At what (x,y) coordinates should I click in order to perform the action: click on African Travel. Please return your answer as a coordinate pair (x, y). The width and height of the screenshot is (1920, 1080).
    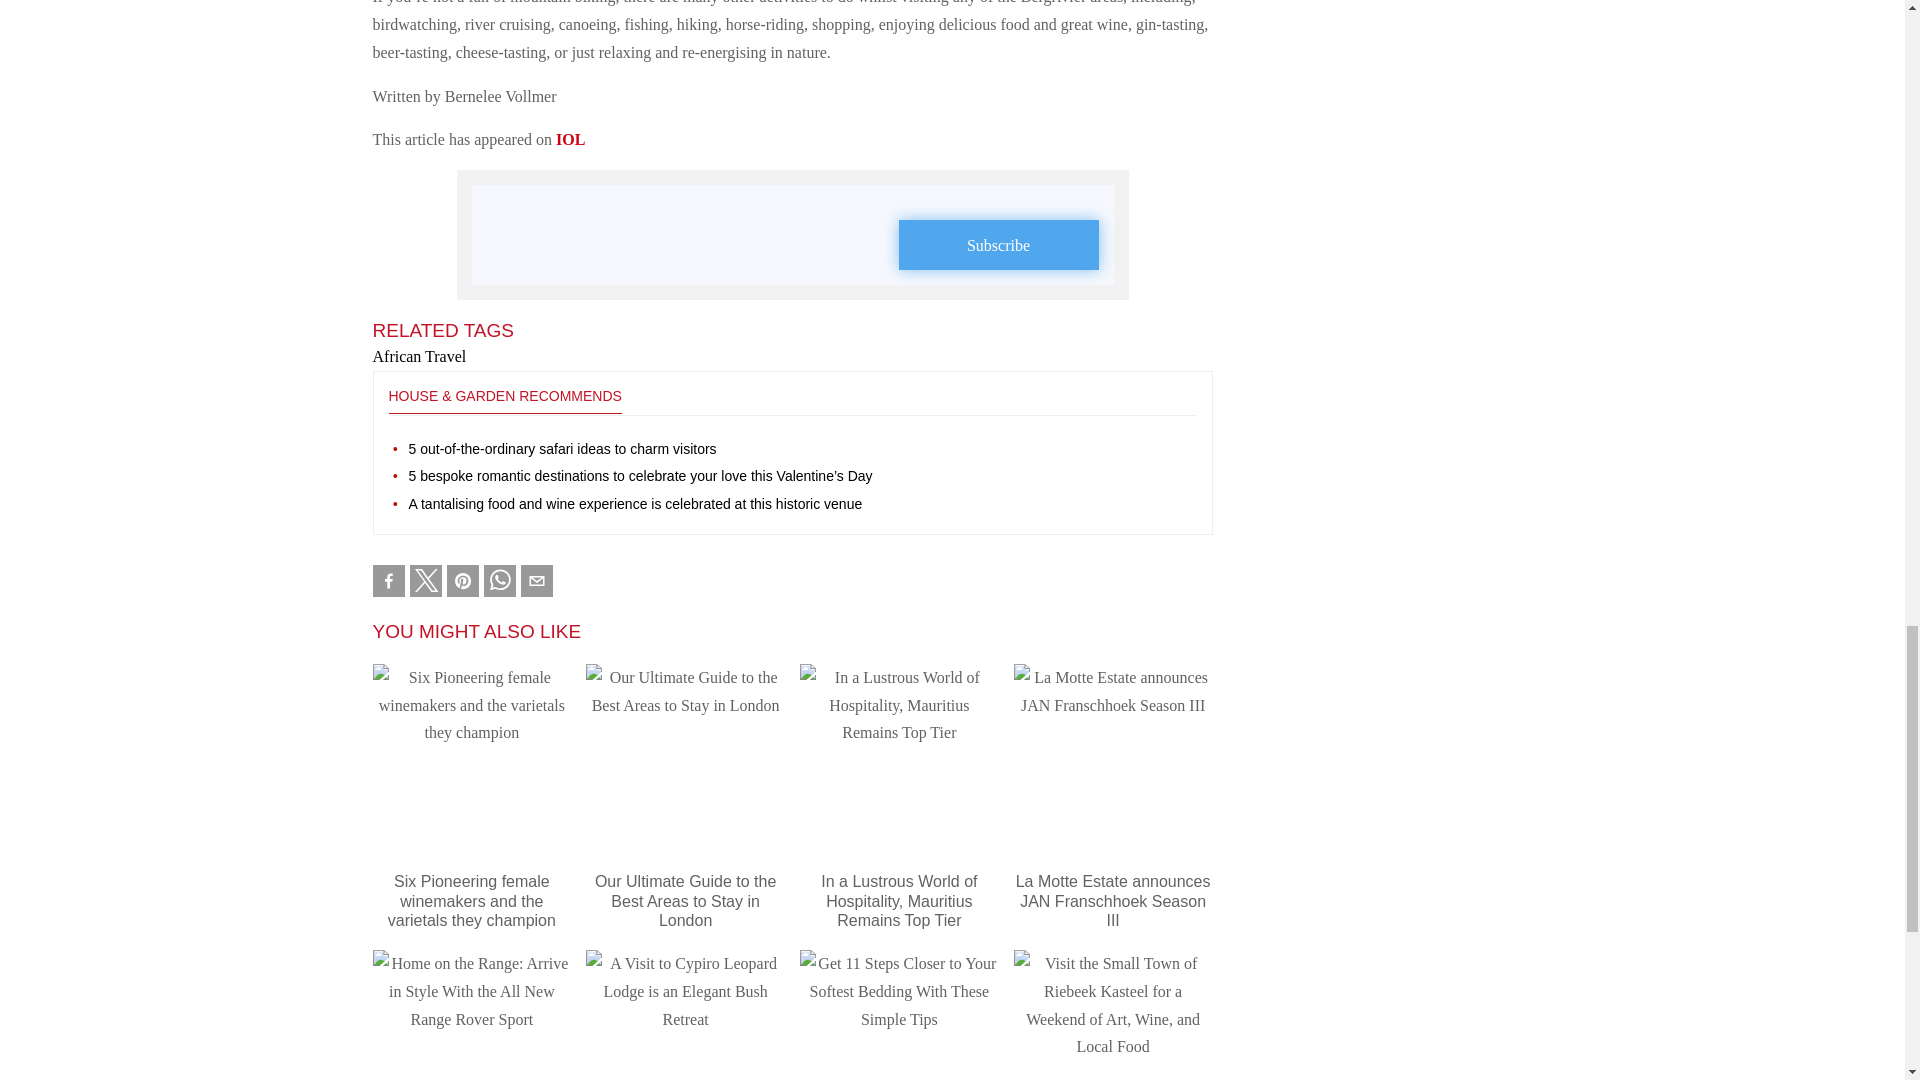
    Looking at the image, I should click on (419, 356).